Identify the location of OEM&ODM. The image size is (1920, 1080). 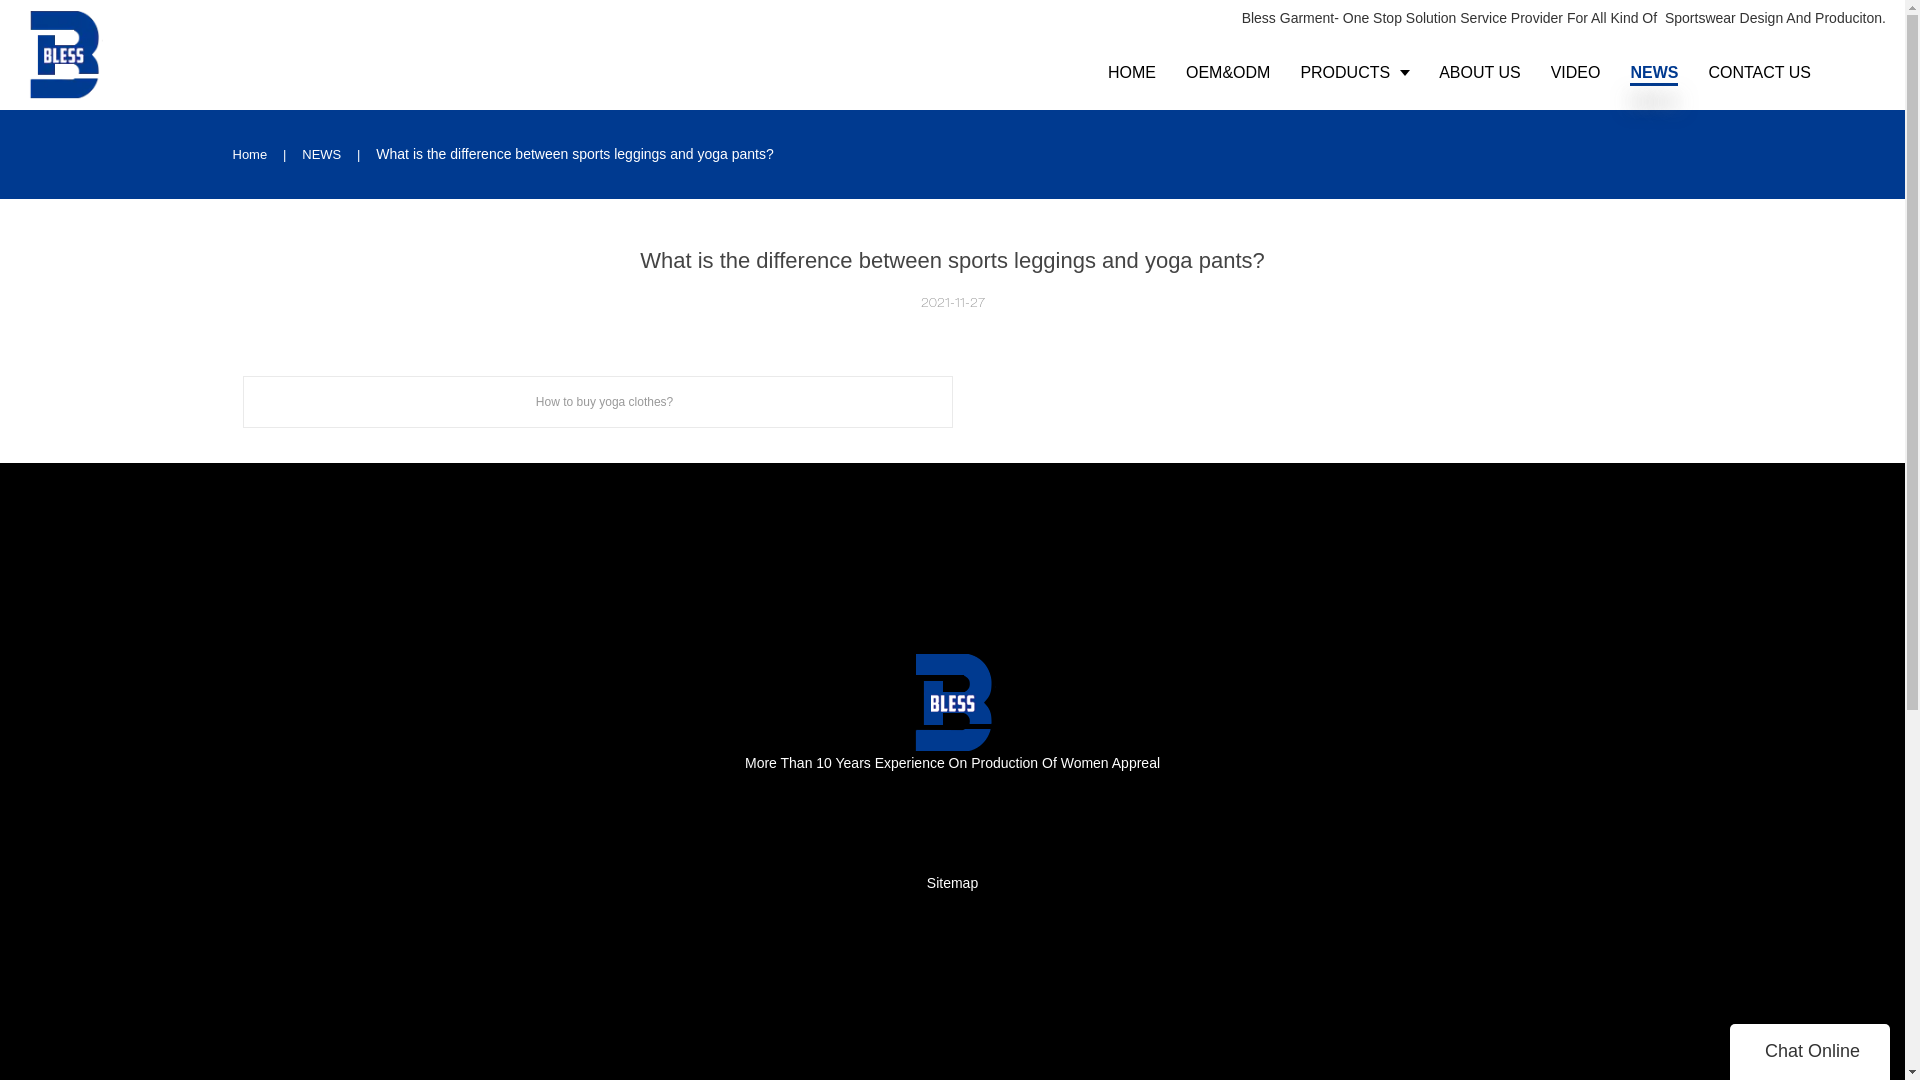
(314, 333).